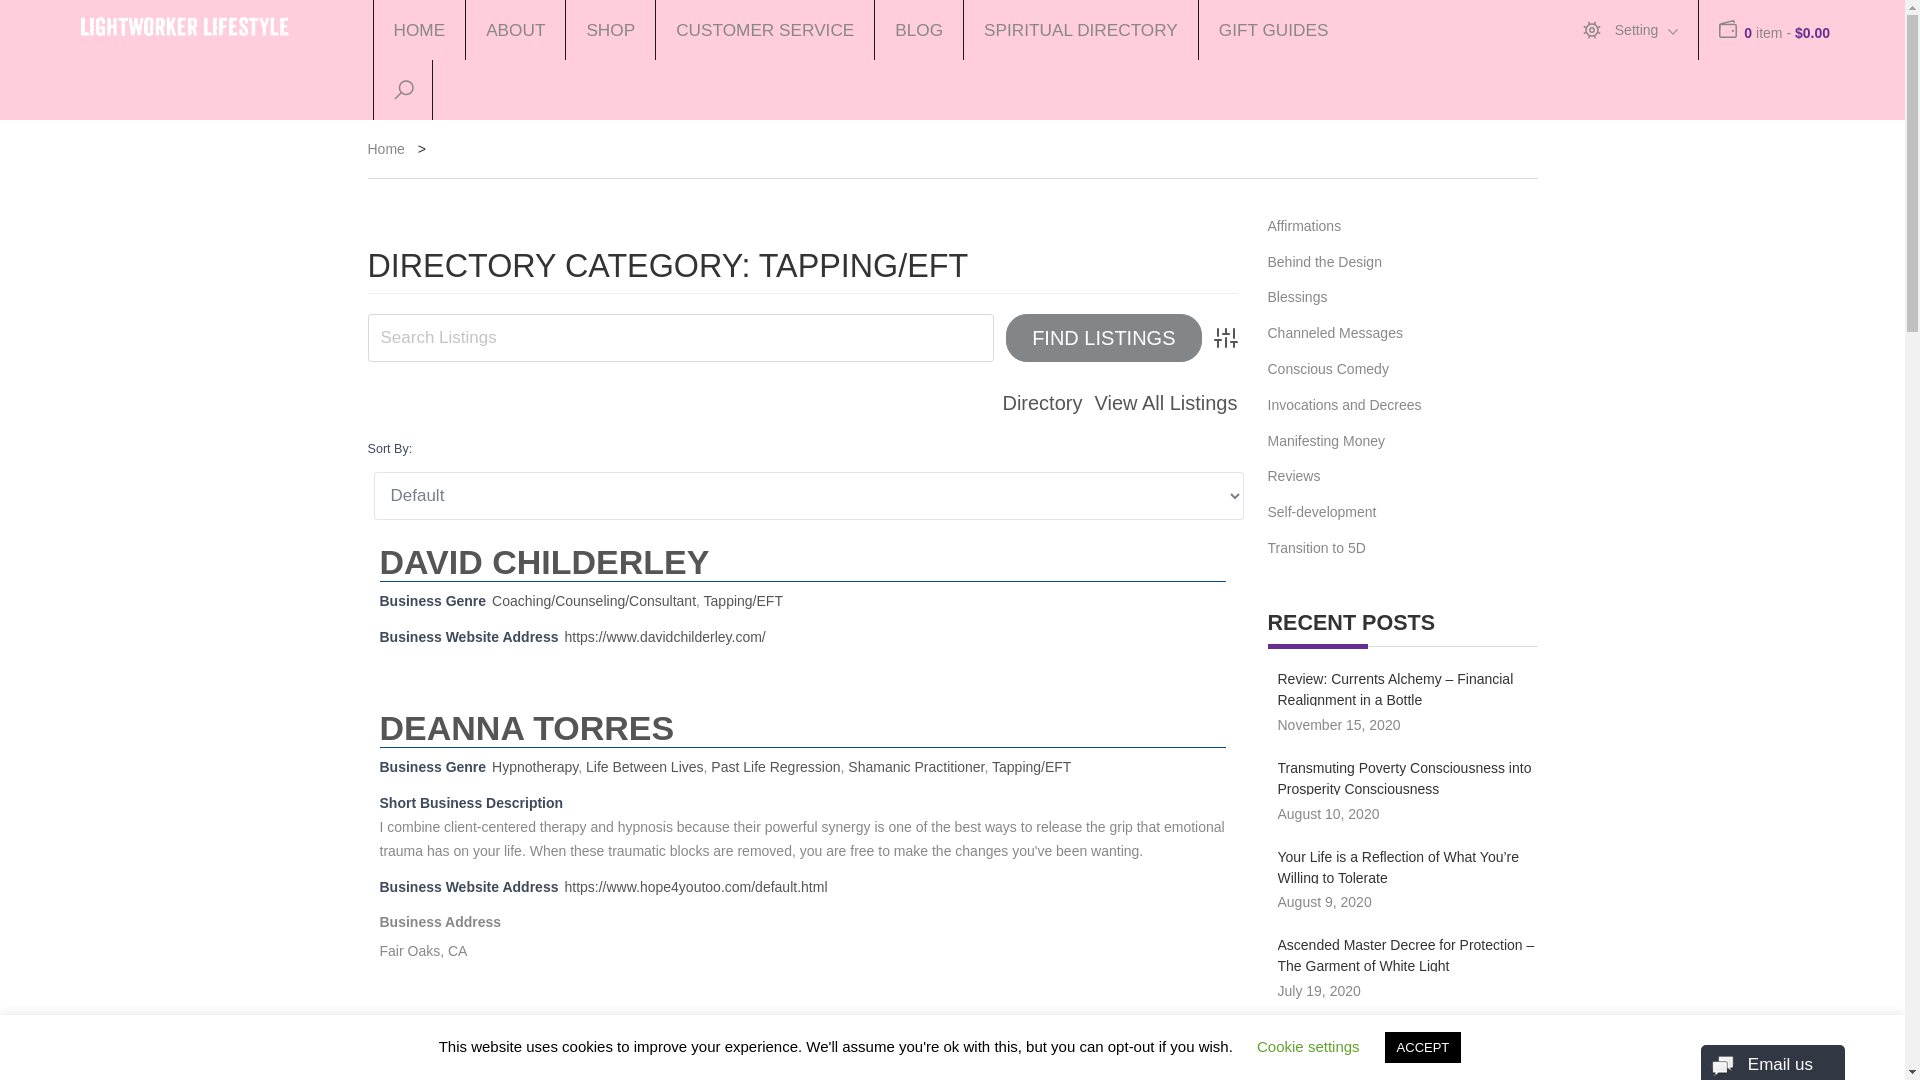 The width and height of the screenshot is (1920, 1080). What do you see at coordinates (1104, 338) in the screenshot?
I see `Find Listings` at bounding box center [1104, 338].